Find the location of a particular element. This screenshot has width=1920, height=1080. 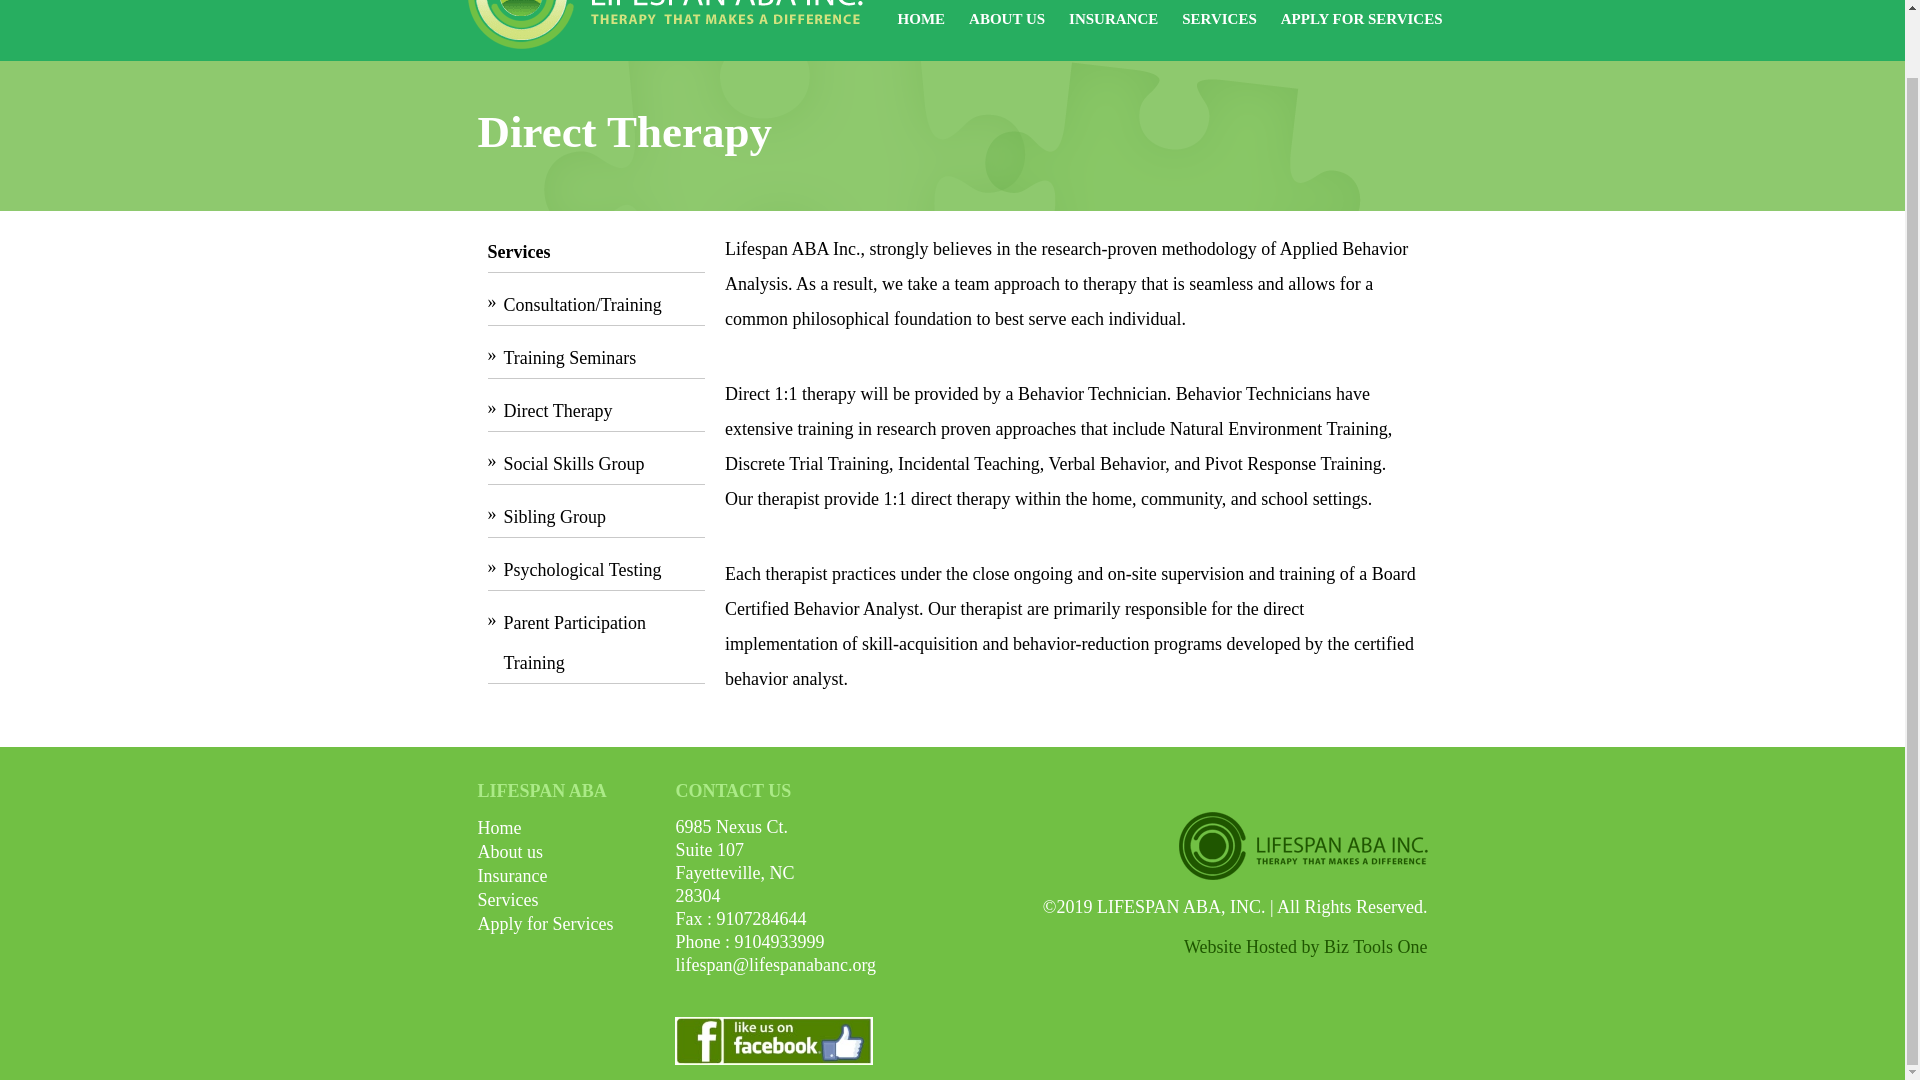

Services is located at coordinates (596, 252).